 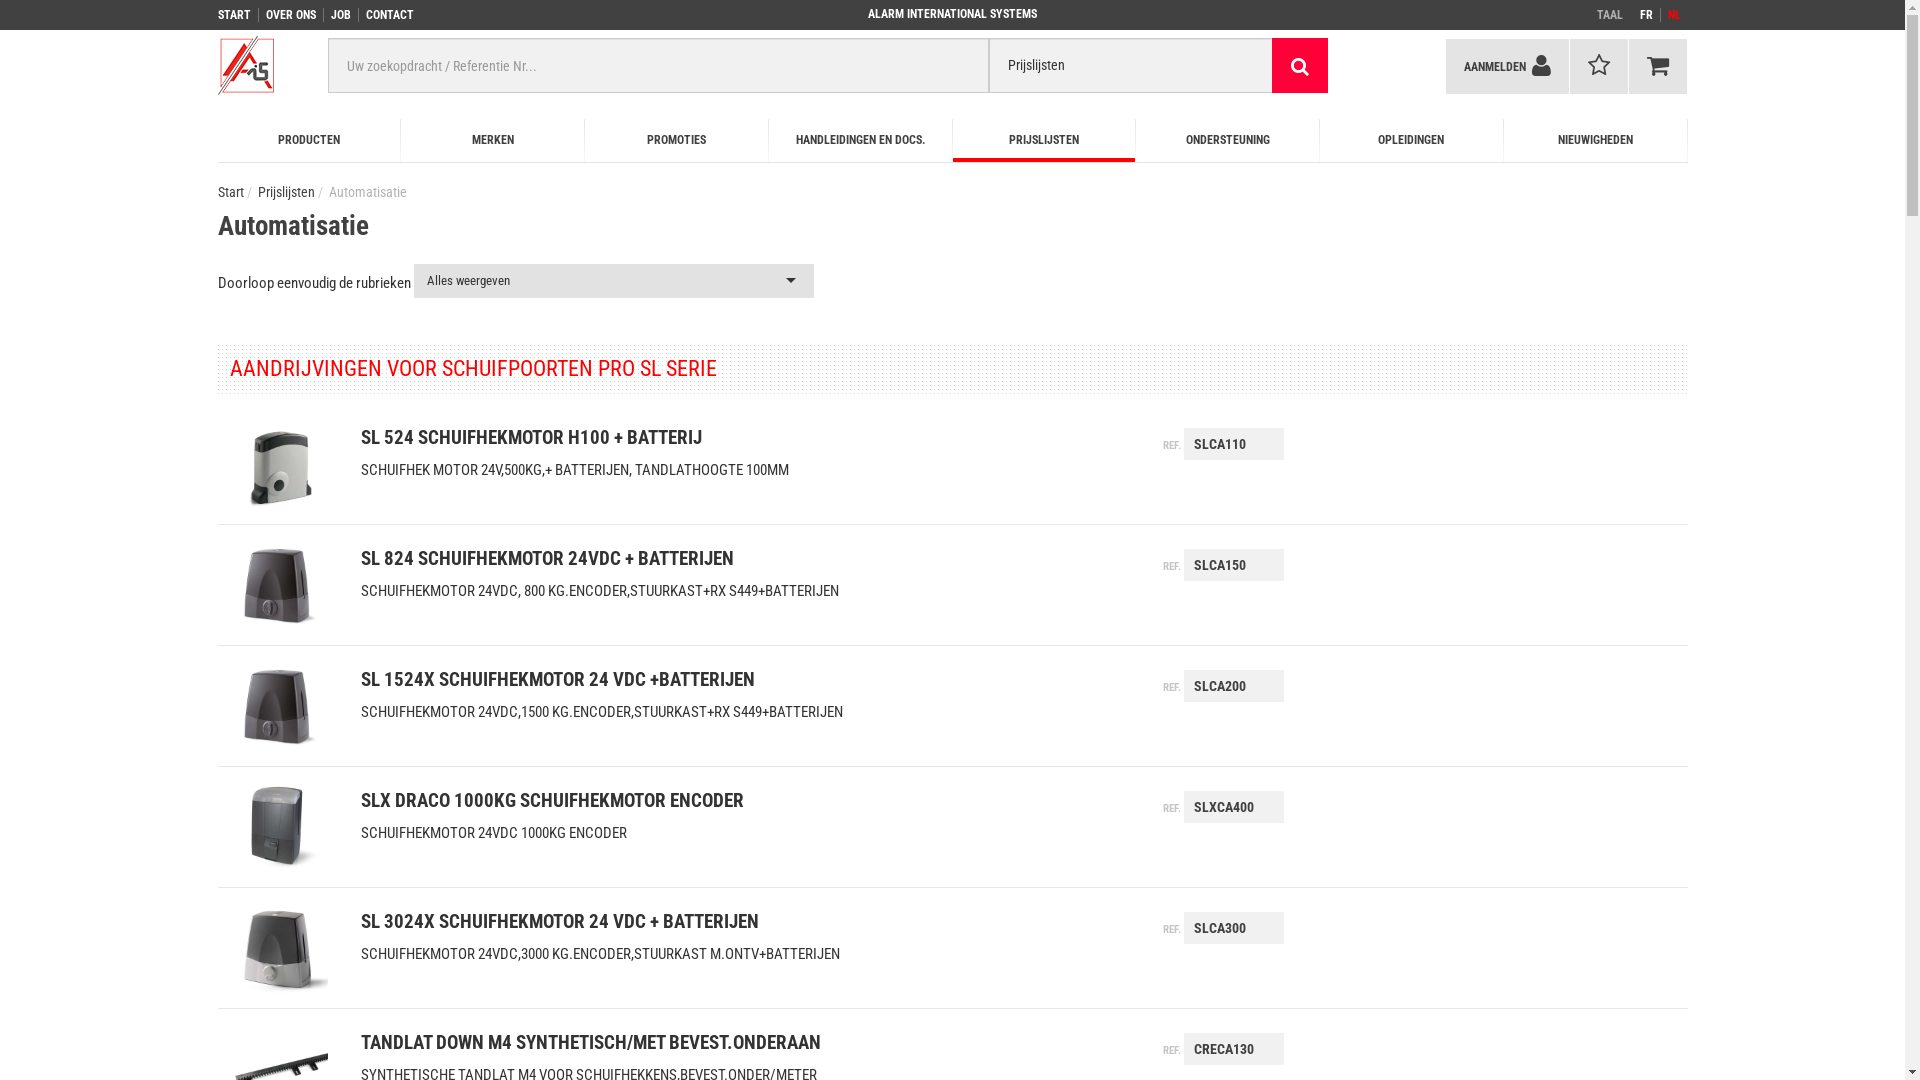 I want to click on NL, so click(x=1678, y=15).